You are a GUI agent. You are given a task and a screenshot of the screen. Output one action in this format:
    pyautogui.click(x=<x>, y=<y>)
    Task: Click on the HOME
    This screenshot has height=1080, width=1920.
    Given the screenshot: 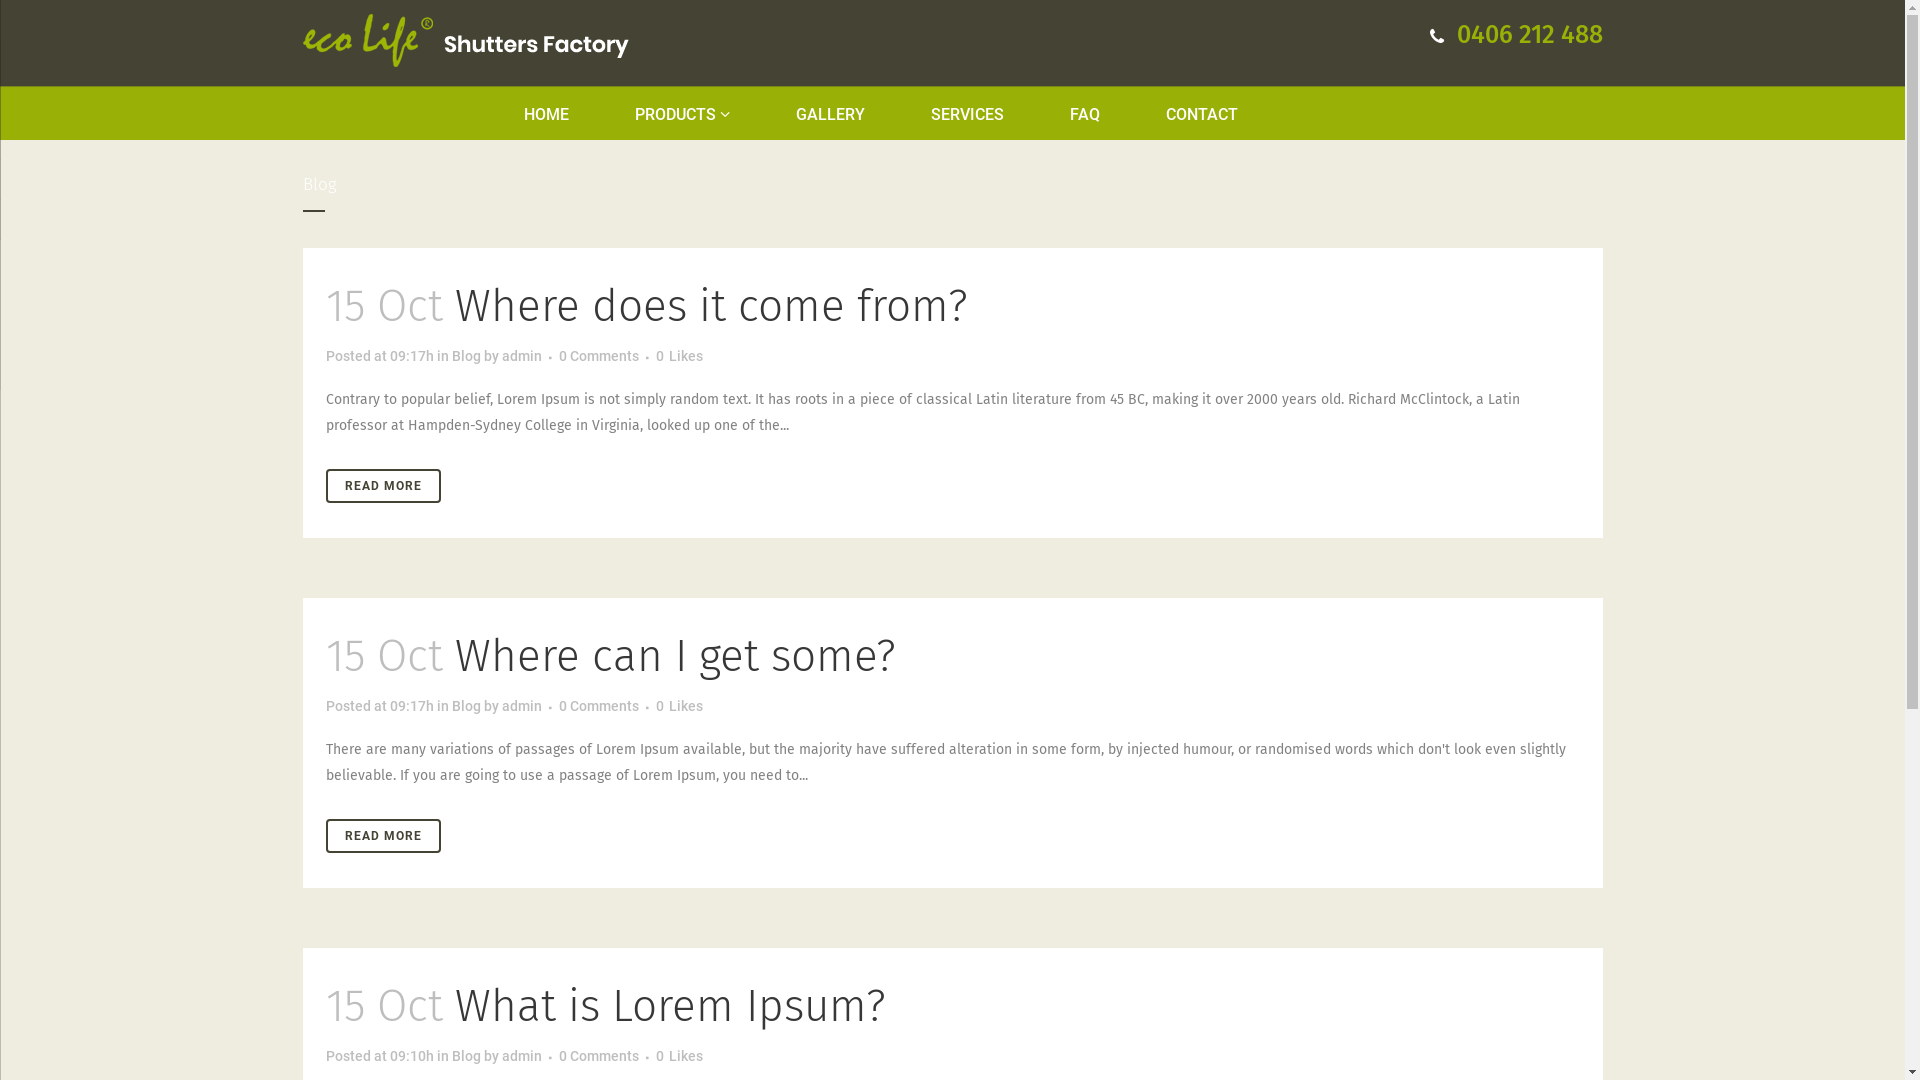 What is the action you would take?
    pyautogui.click(x=563, y=115)
    